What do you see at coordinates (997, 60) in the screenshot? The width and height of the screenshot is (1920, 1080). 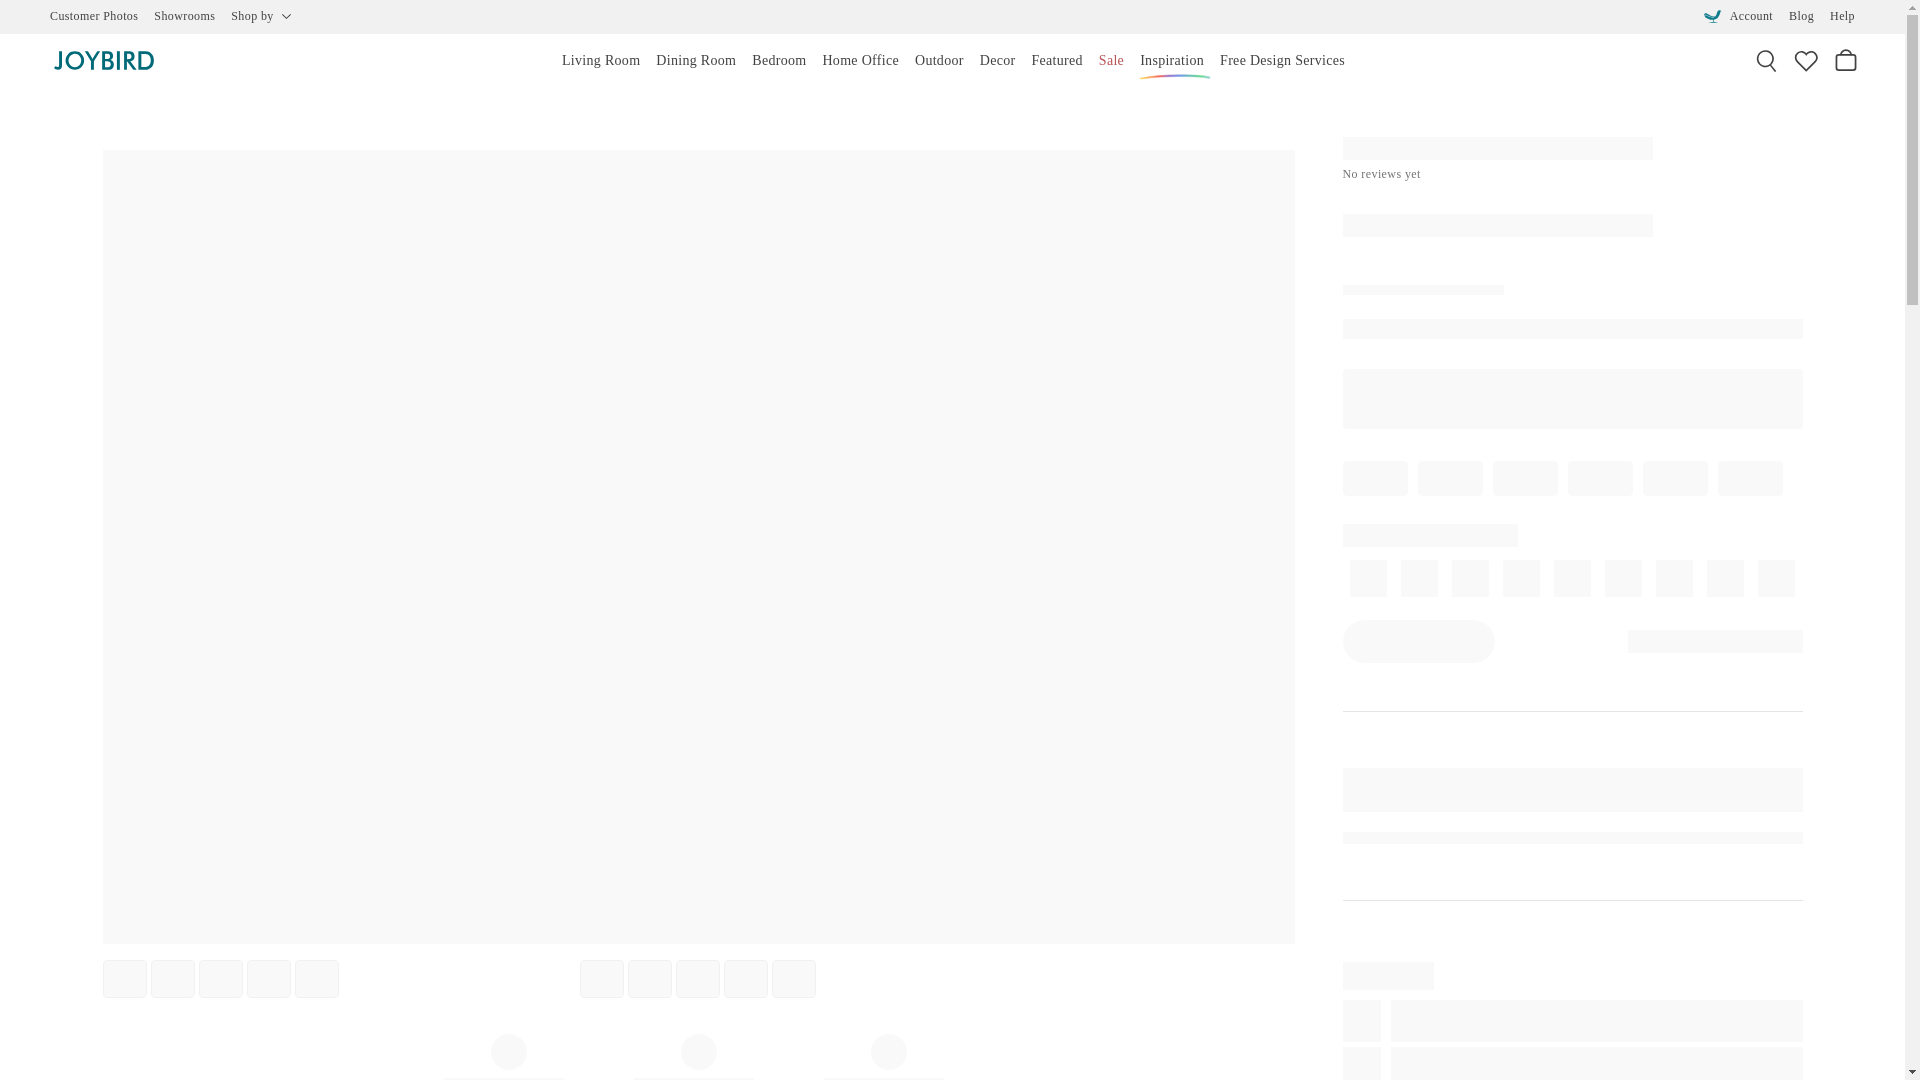 I see `Decor` at bounding box center [997, 60].